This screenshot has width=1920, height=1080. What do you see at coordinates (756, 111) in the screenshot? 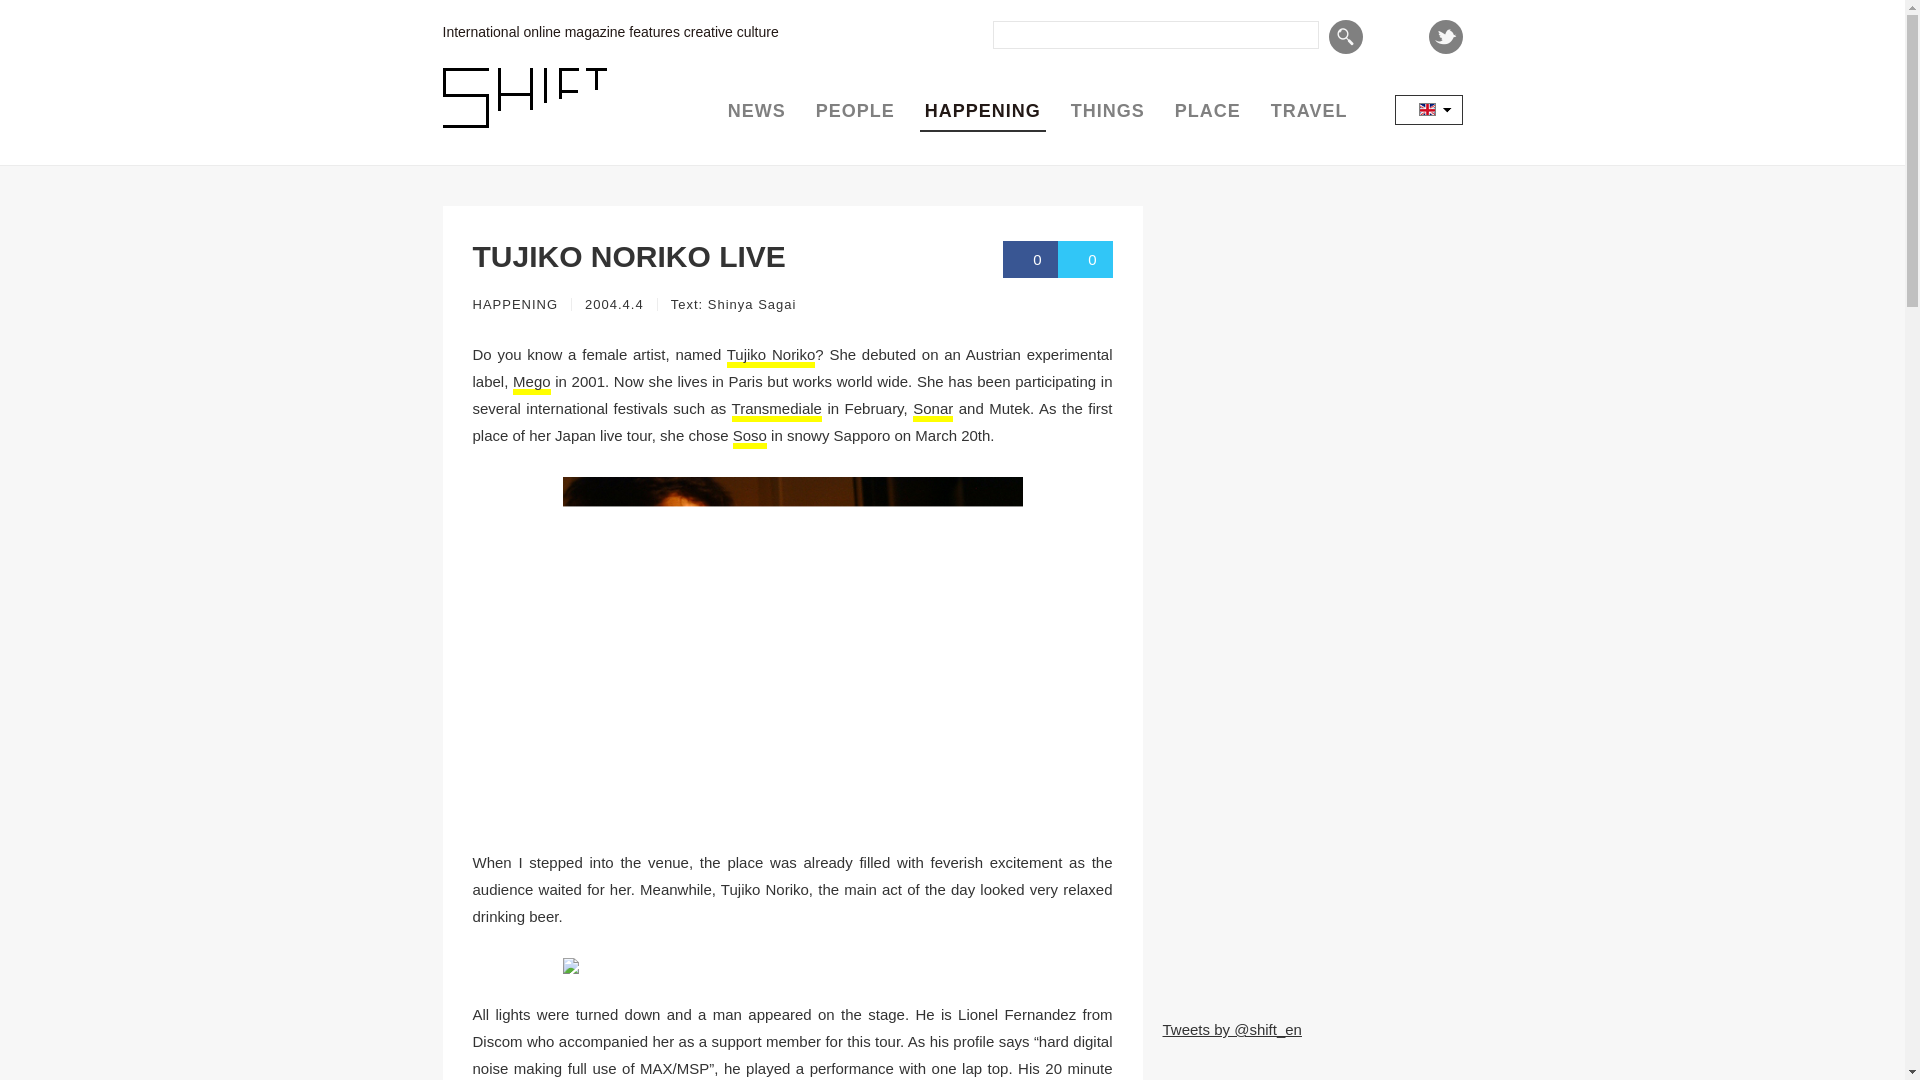
I see `NEWS` at bounding box center [756, 111].